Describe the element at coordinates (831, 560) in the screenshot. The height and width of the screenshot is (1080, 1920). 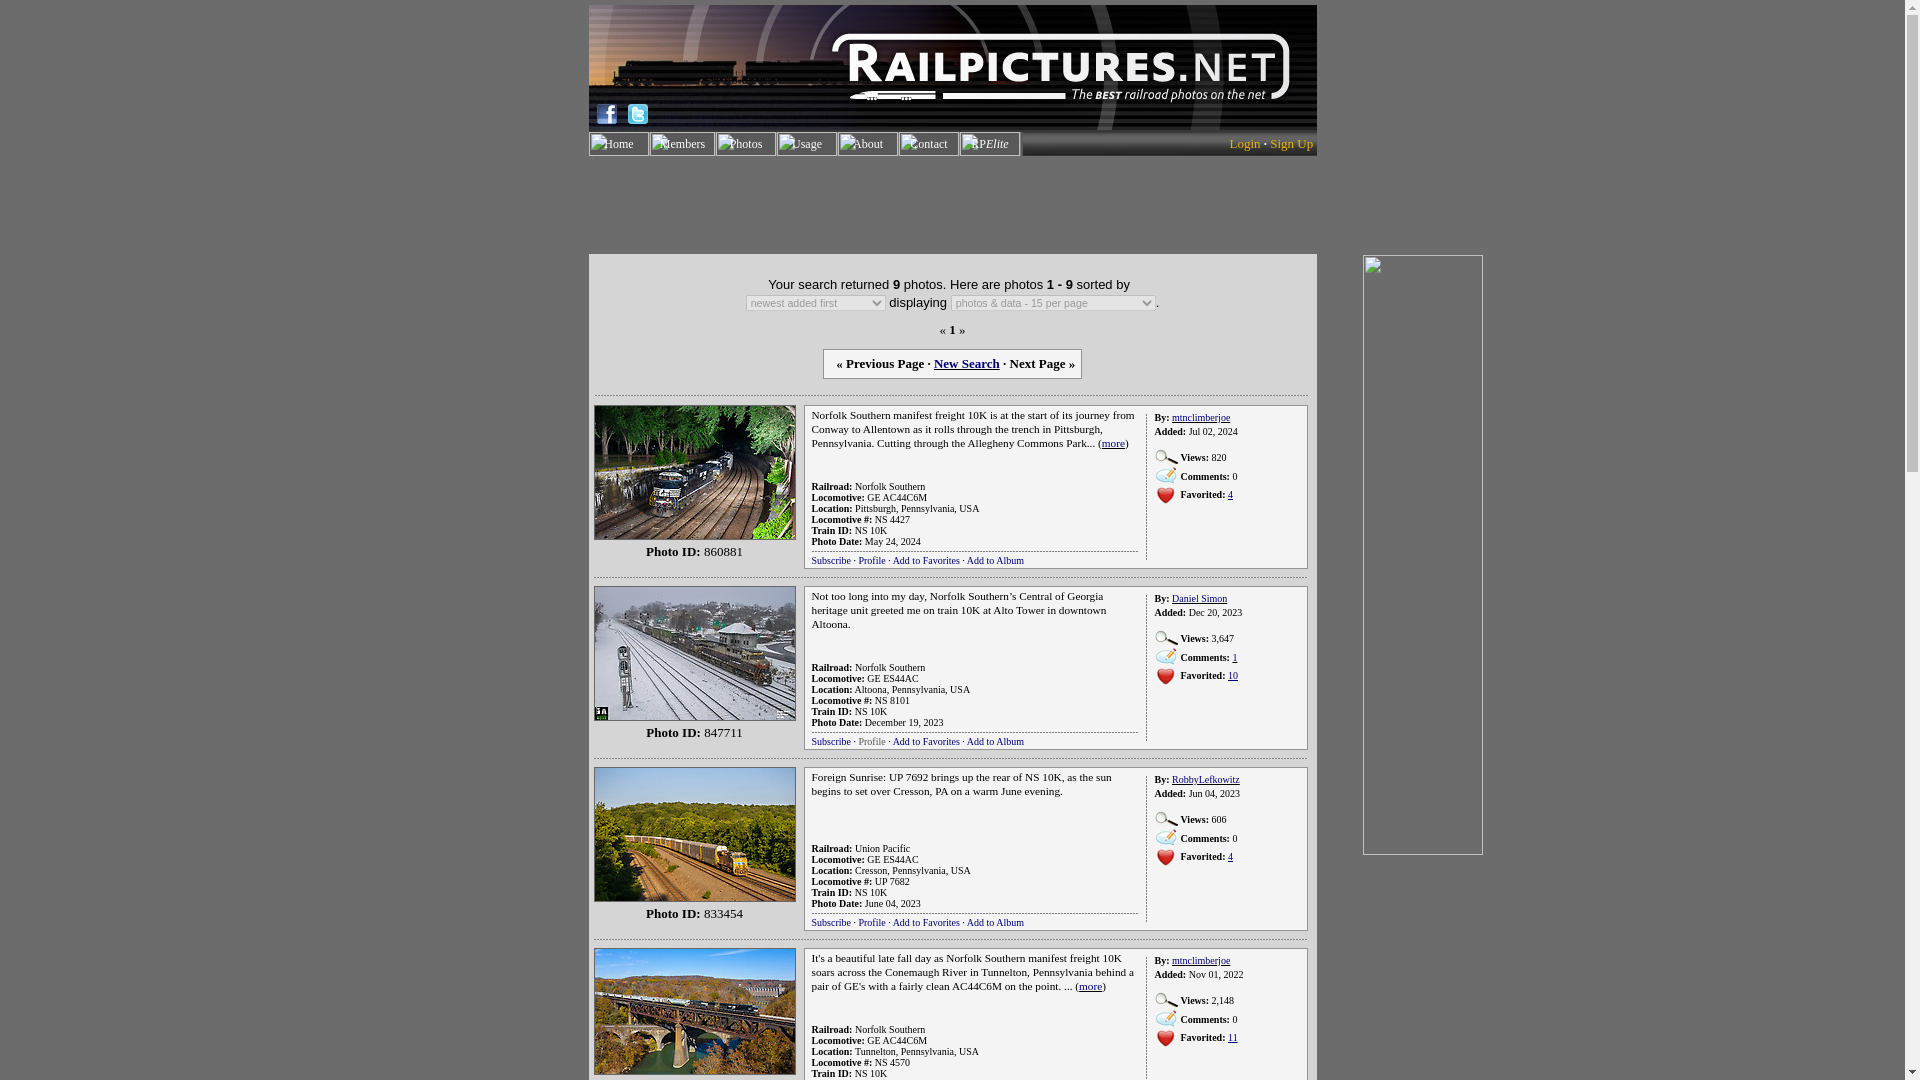
I see `Subscribe` at that location.